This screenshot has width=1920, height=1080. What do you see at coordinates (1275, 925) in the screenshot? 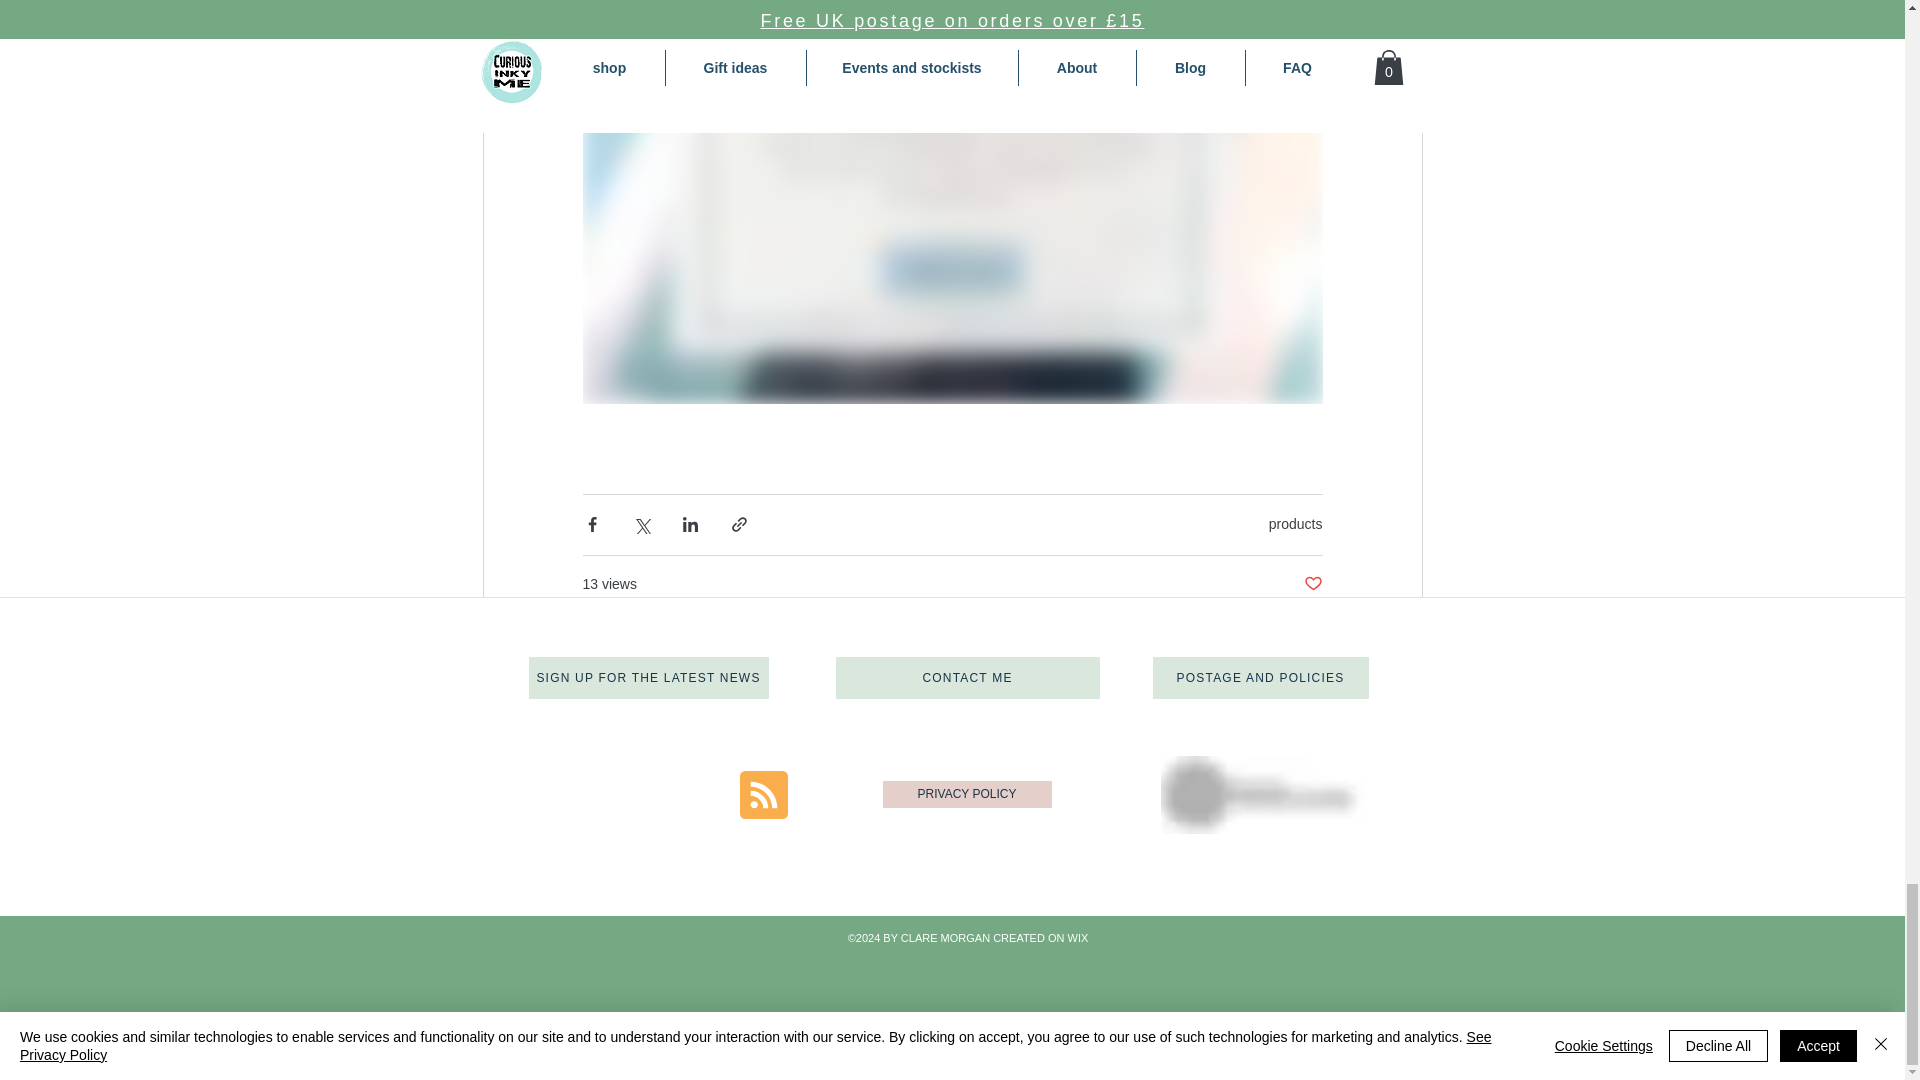
I see `The Restore Series 2022` at bounding box center [1275, 925].